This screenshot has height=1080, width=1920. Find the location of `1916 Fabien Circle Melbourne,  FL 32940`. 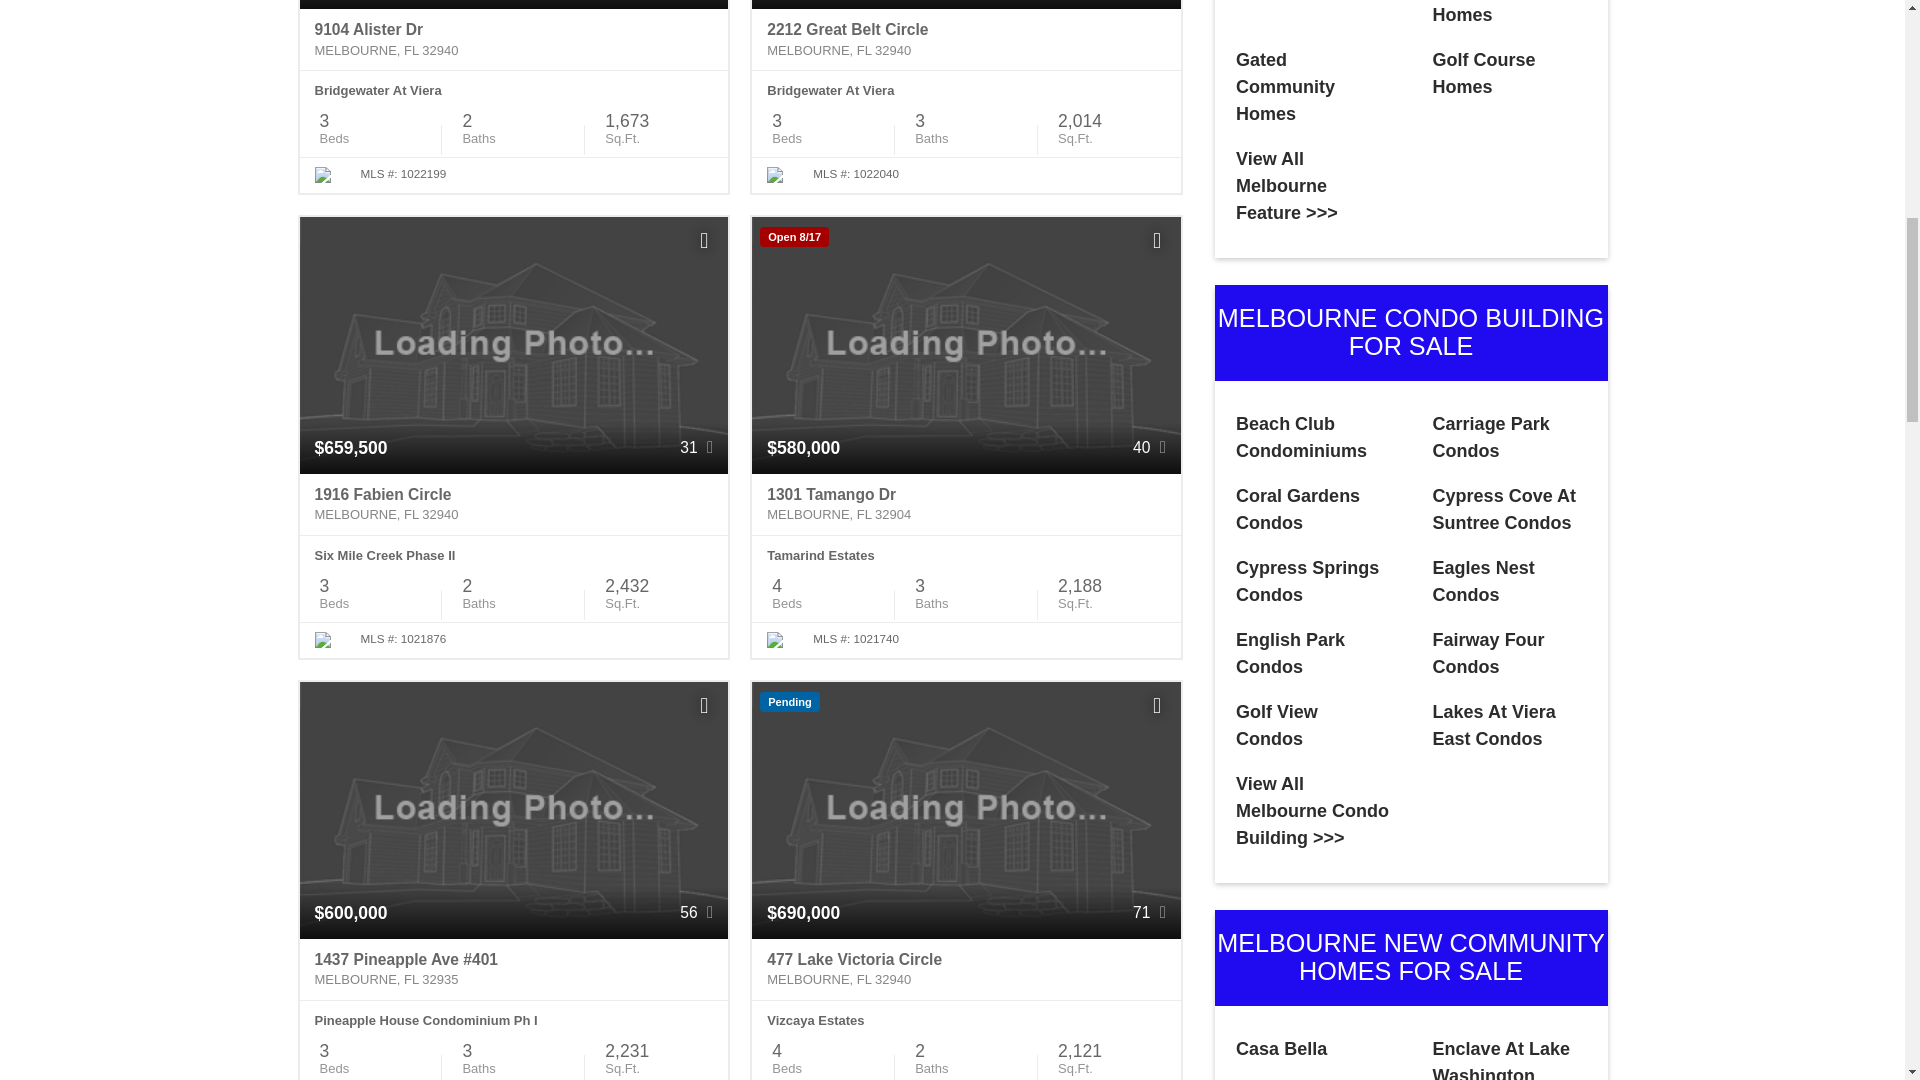

1916 Fabien Circle Melbourne,  FL 32940 is located at coordinates (514, 504).